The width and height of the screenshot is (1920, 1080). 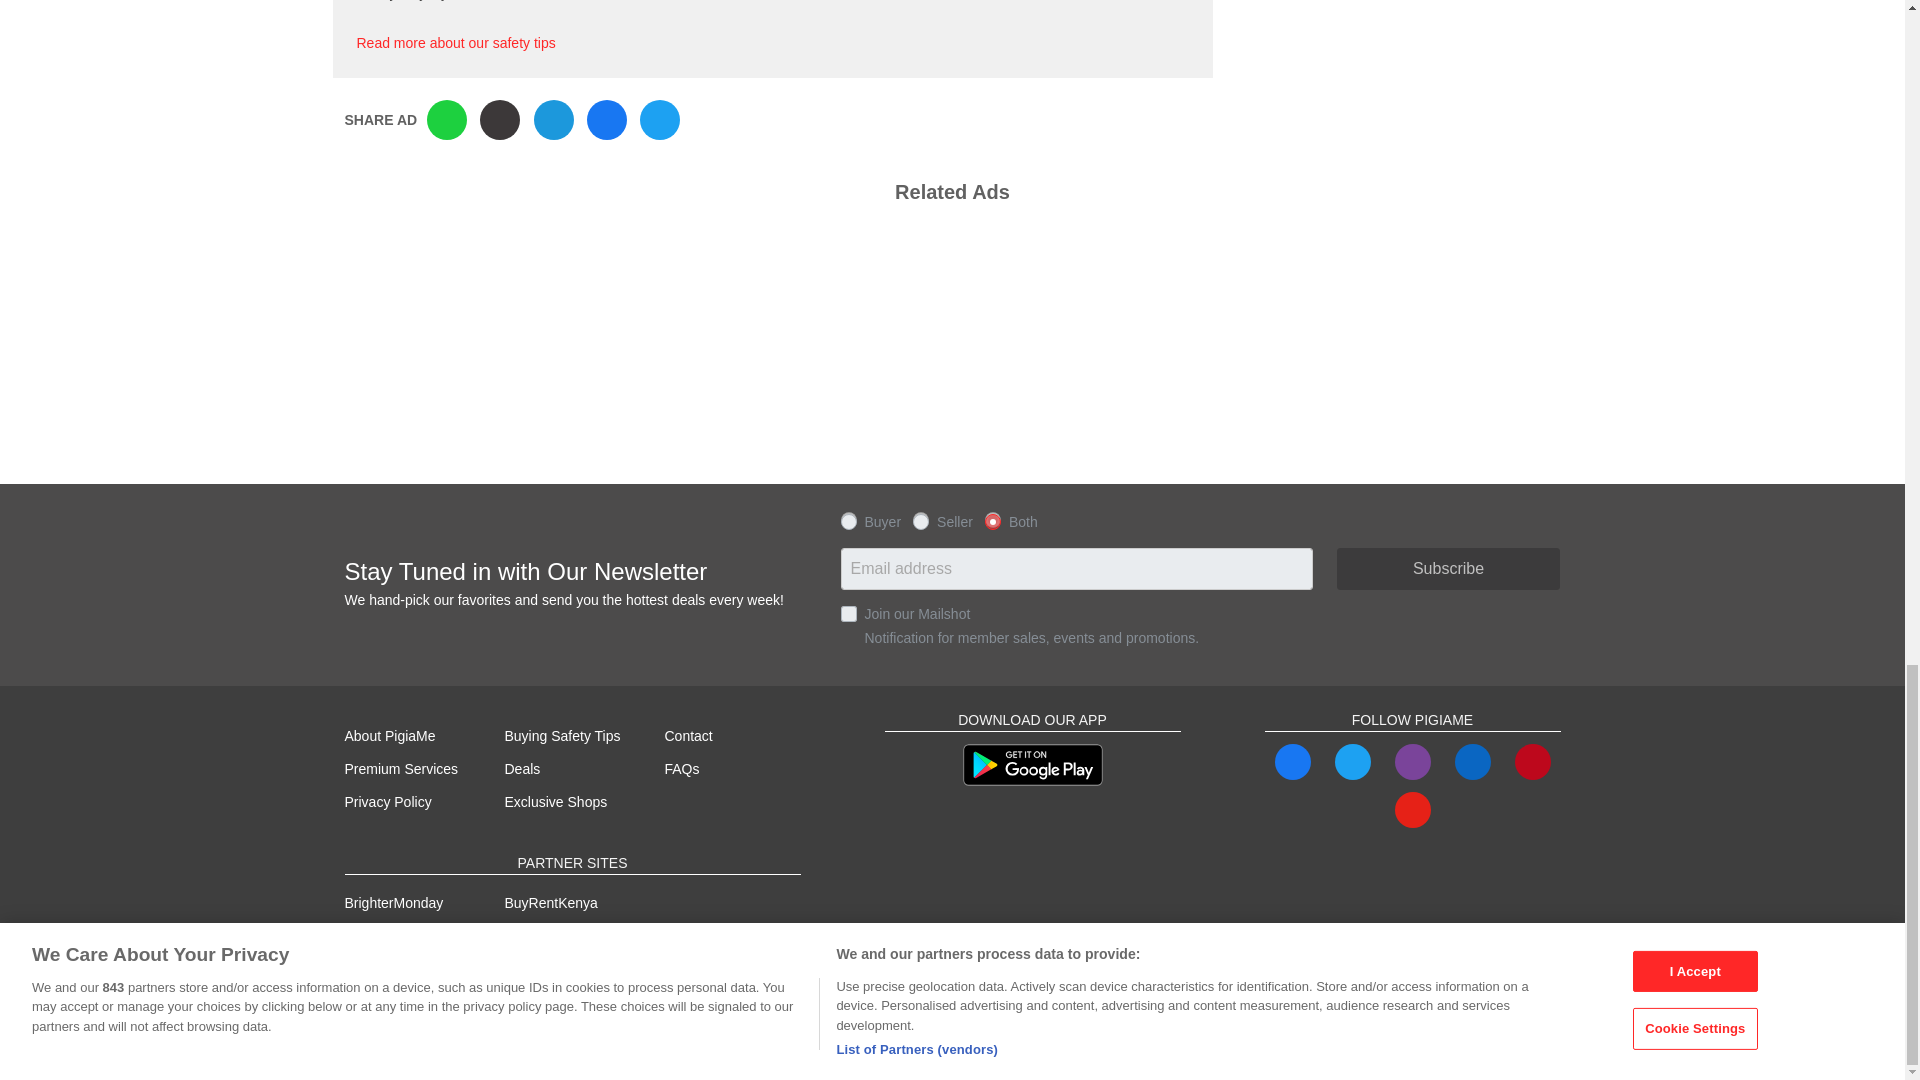 I want to click on 1, so click(x=848, y=614).